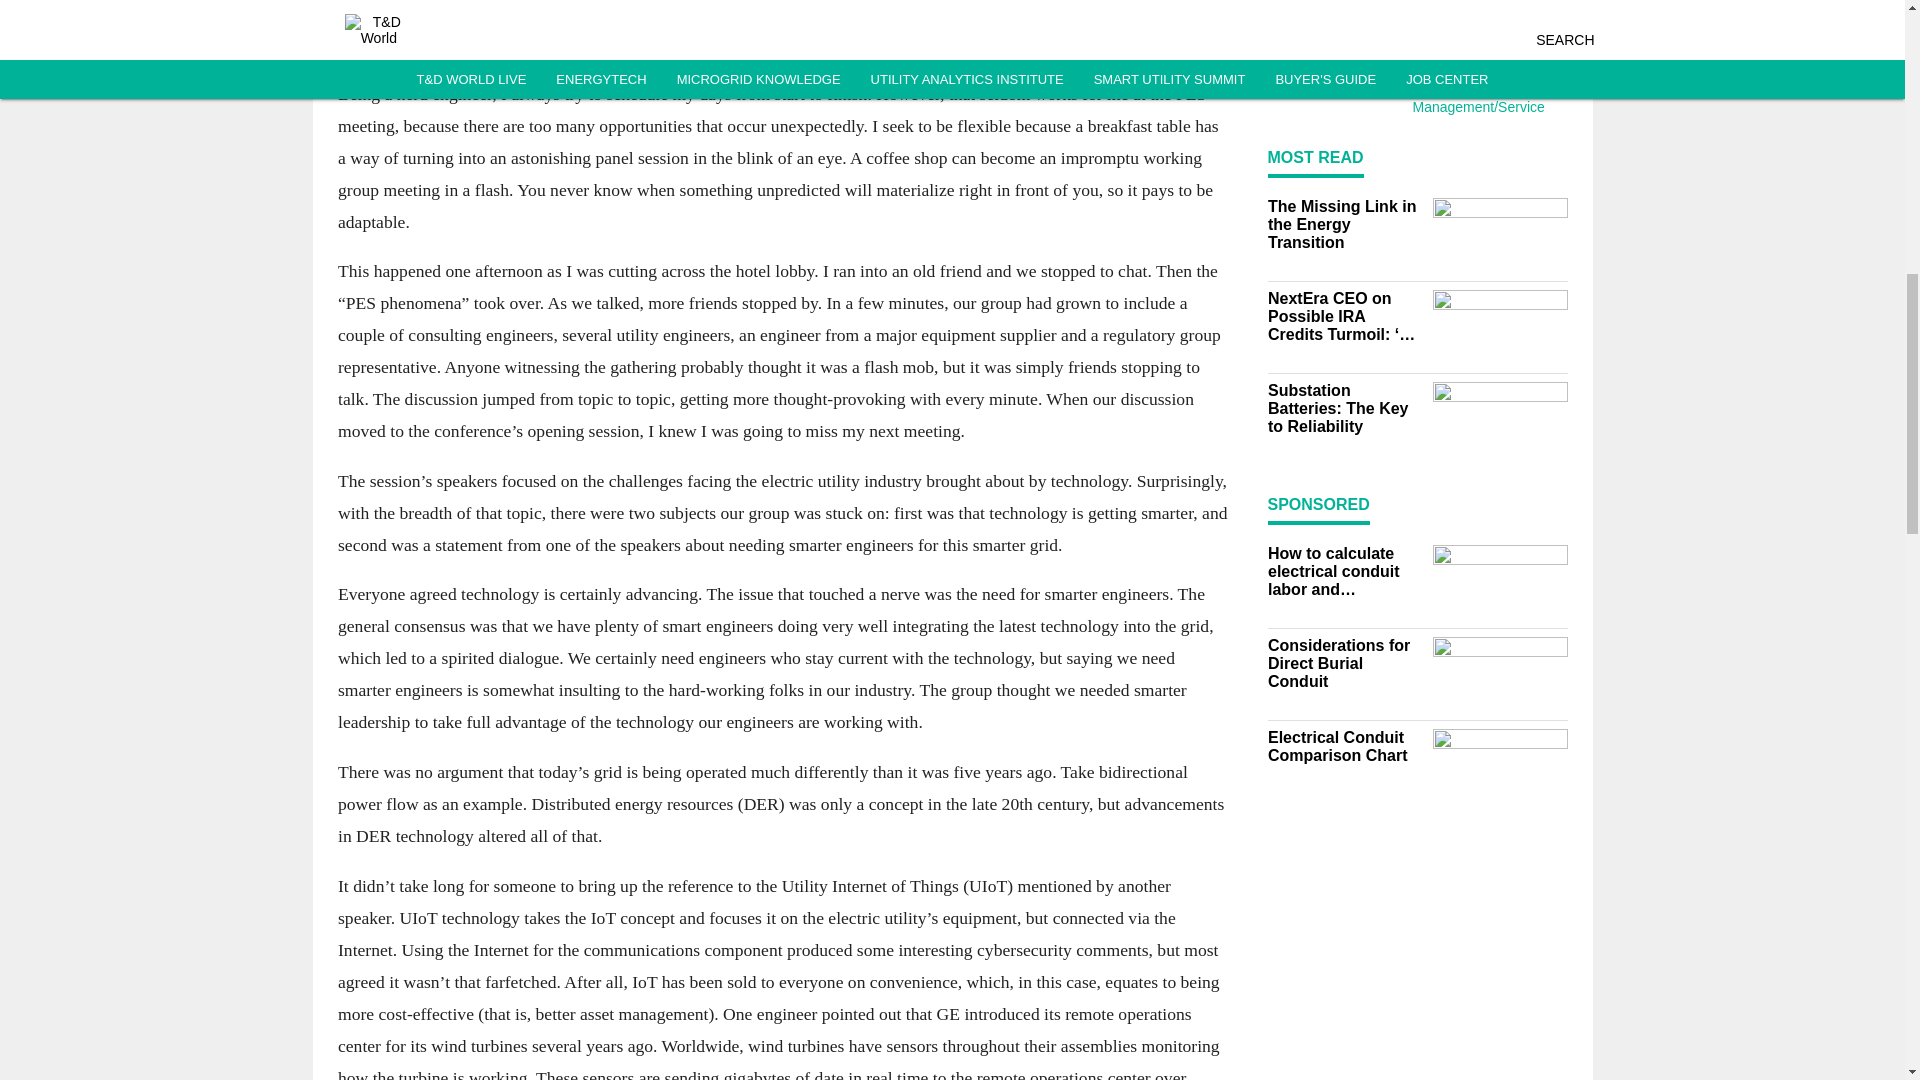 The image size is (1920, 1080). Describe the element at coordinates (1344, 224) in the screenshot. I see `The Missing Link in the Energy Transition` at that location.